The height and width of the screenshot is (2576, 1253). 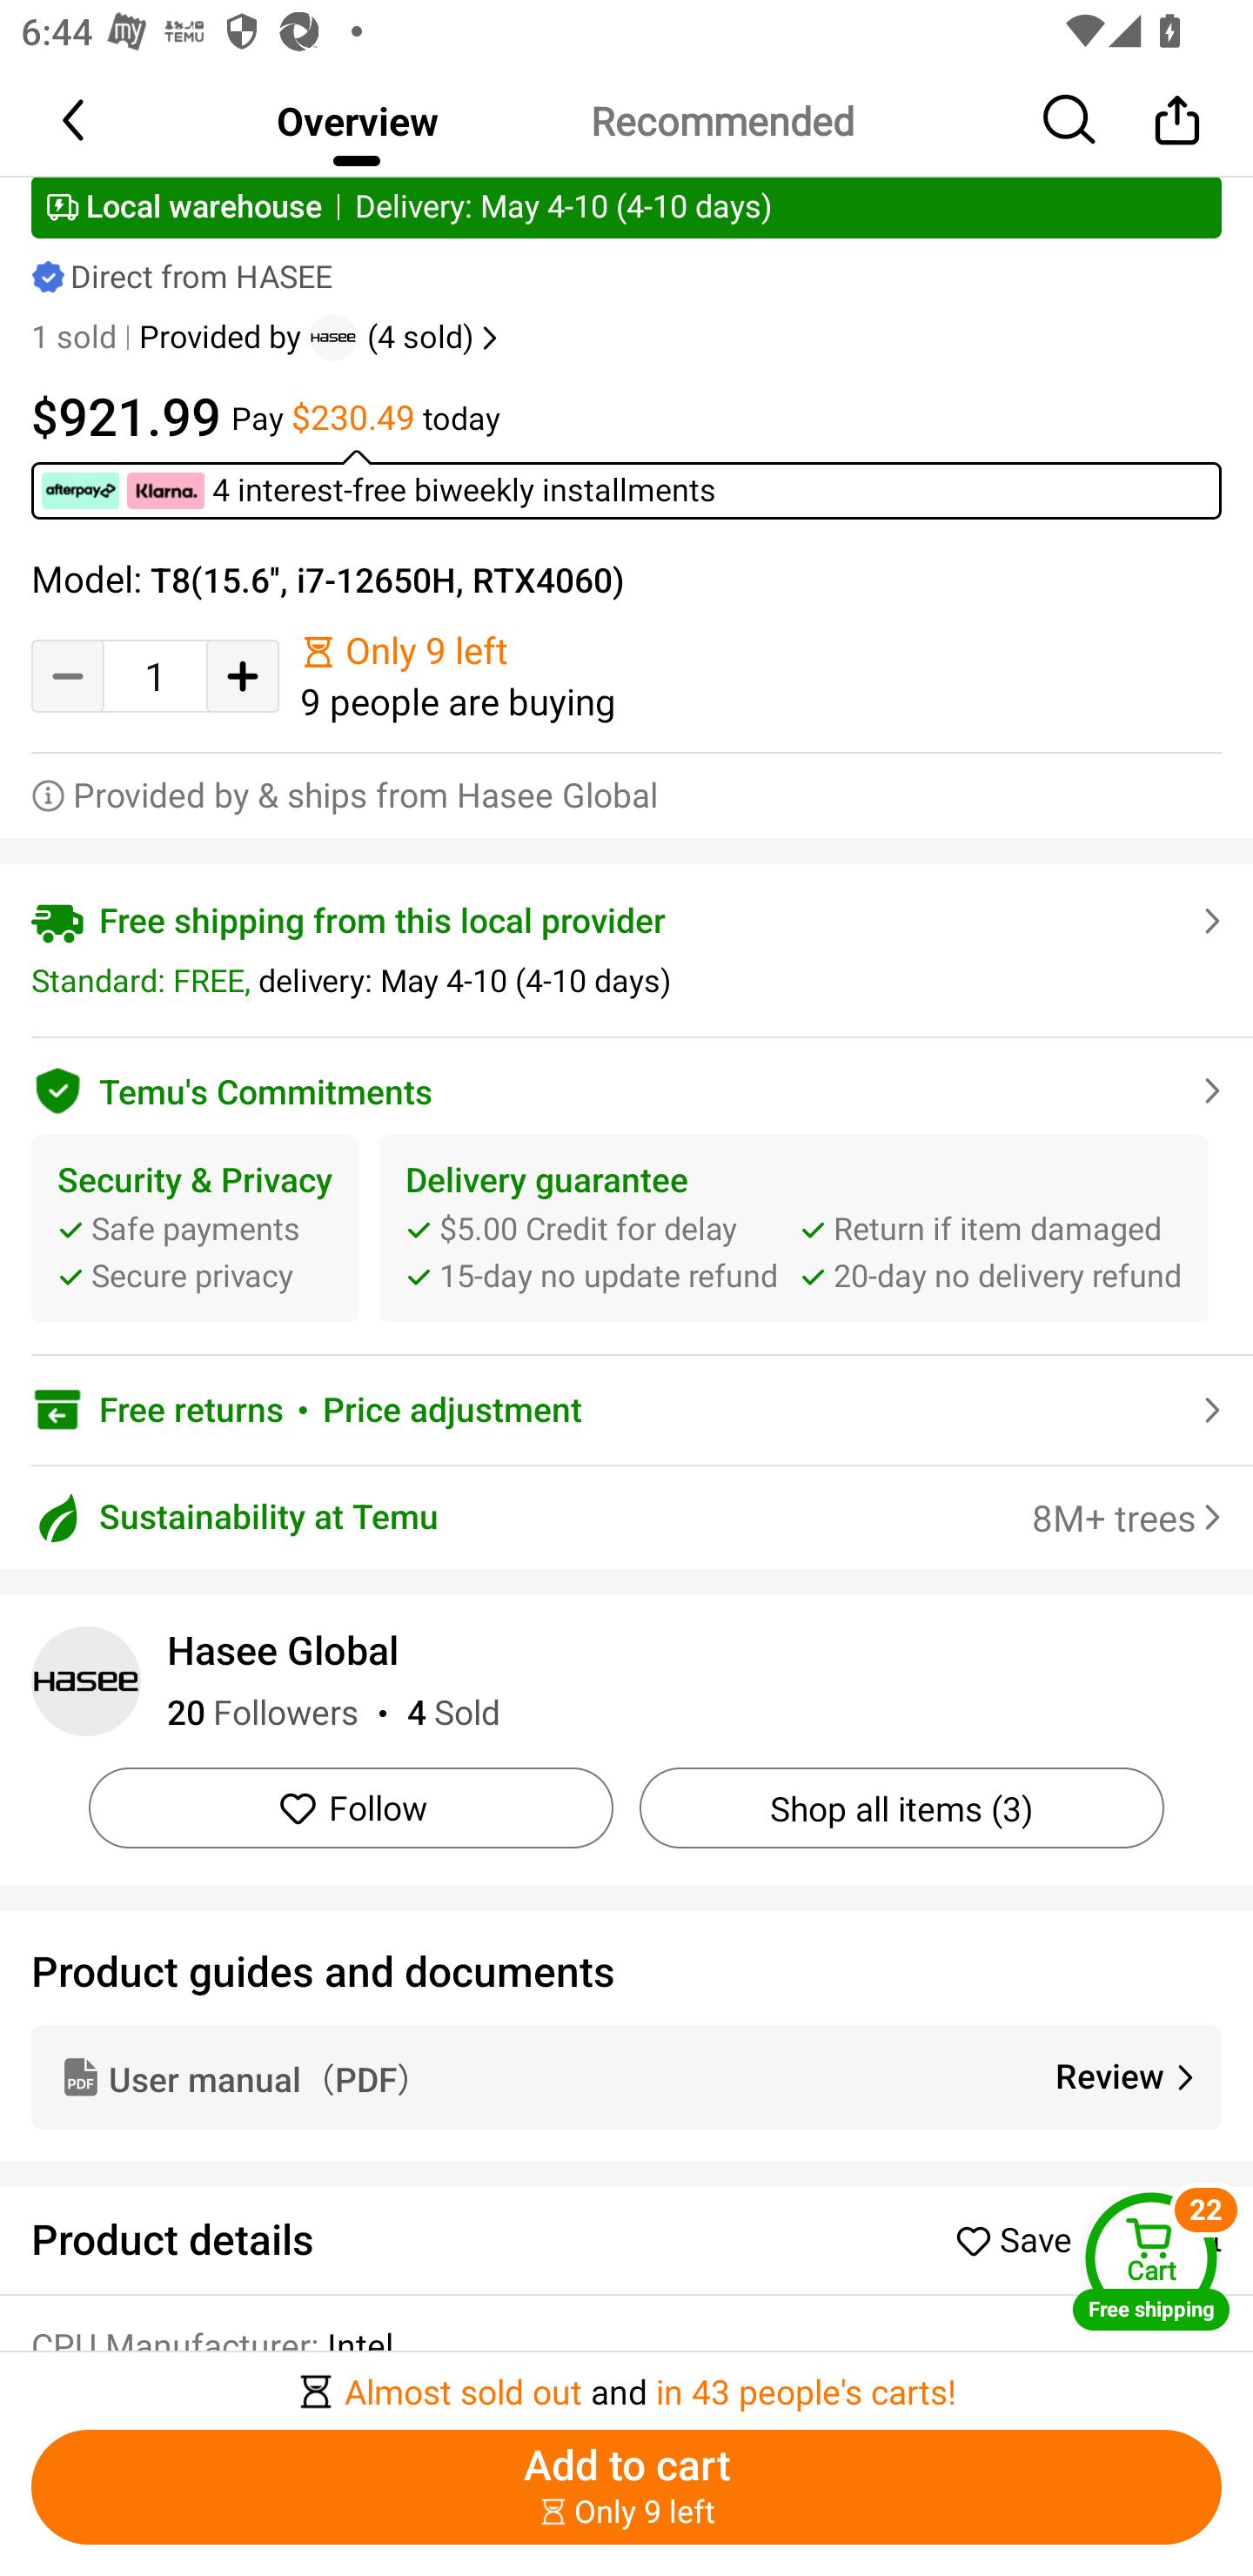 What do you see at coordinates (195, 1230) in the screenshot?
I see `Security & Privacy Safe payments Secure privacy` at bounding box center [195, 1230].